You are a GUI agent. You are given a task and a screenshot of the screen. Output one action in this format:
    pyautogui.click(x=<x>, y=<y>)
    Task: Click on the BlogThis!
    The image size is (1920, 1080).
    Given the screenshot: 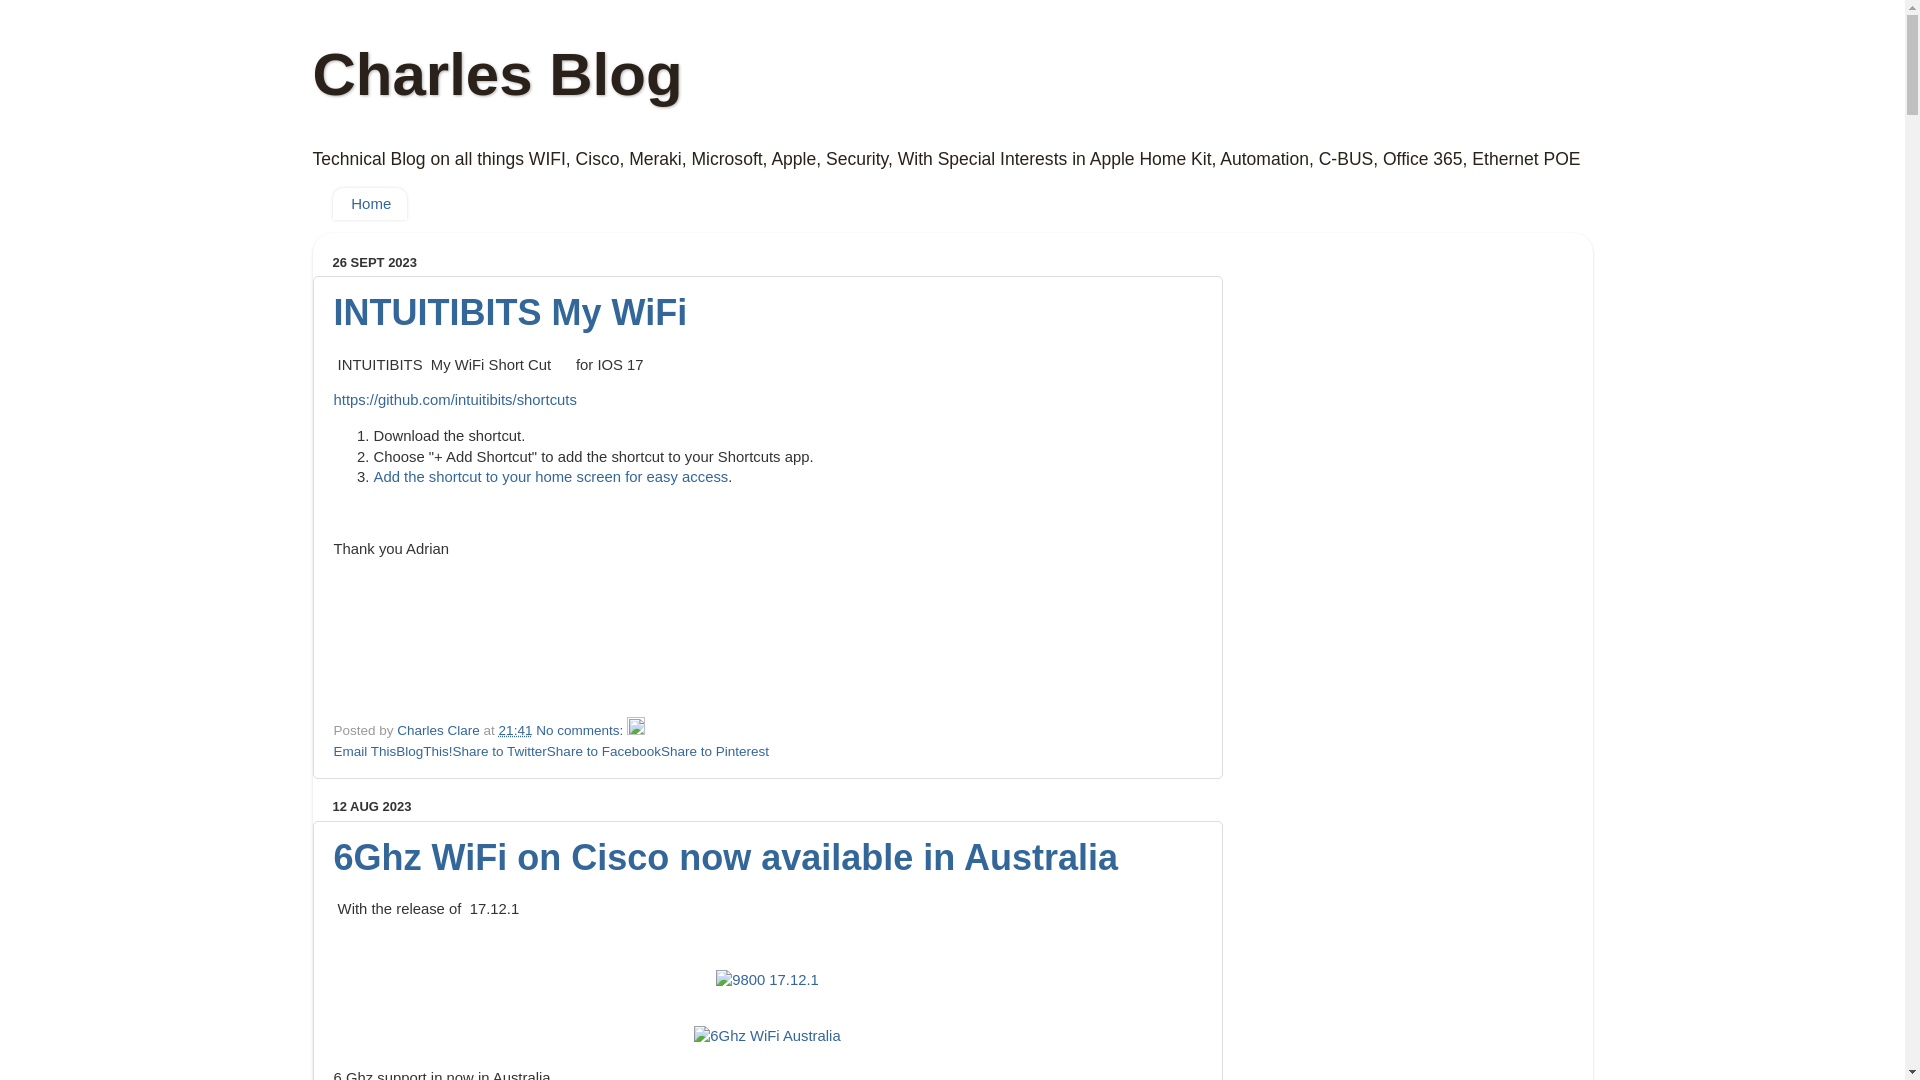 What is the action you would take?
    pyautogui.click(x=424, y=751)
    